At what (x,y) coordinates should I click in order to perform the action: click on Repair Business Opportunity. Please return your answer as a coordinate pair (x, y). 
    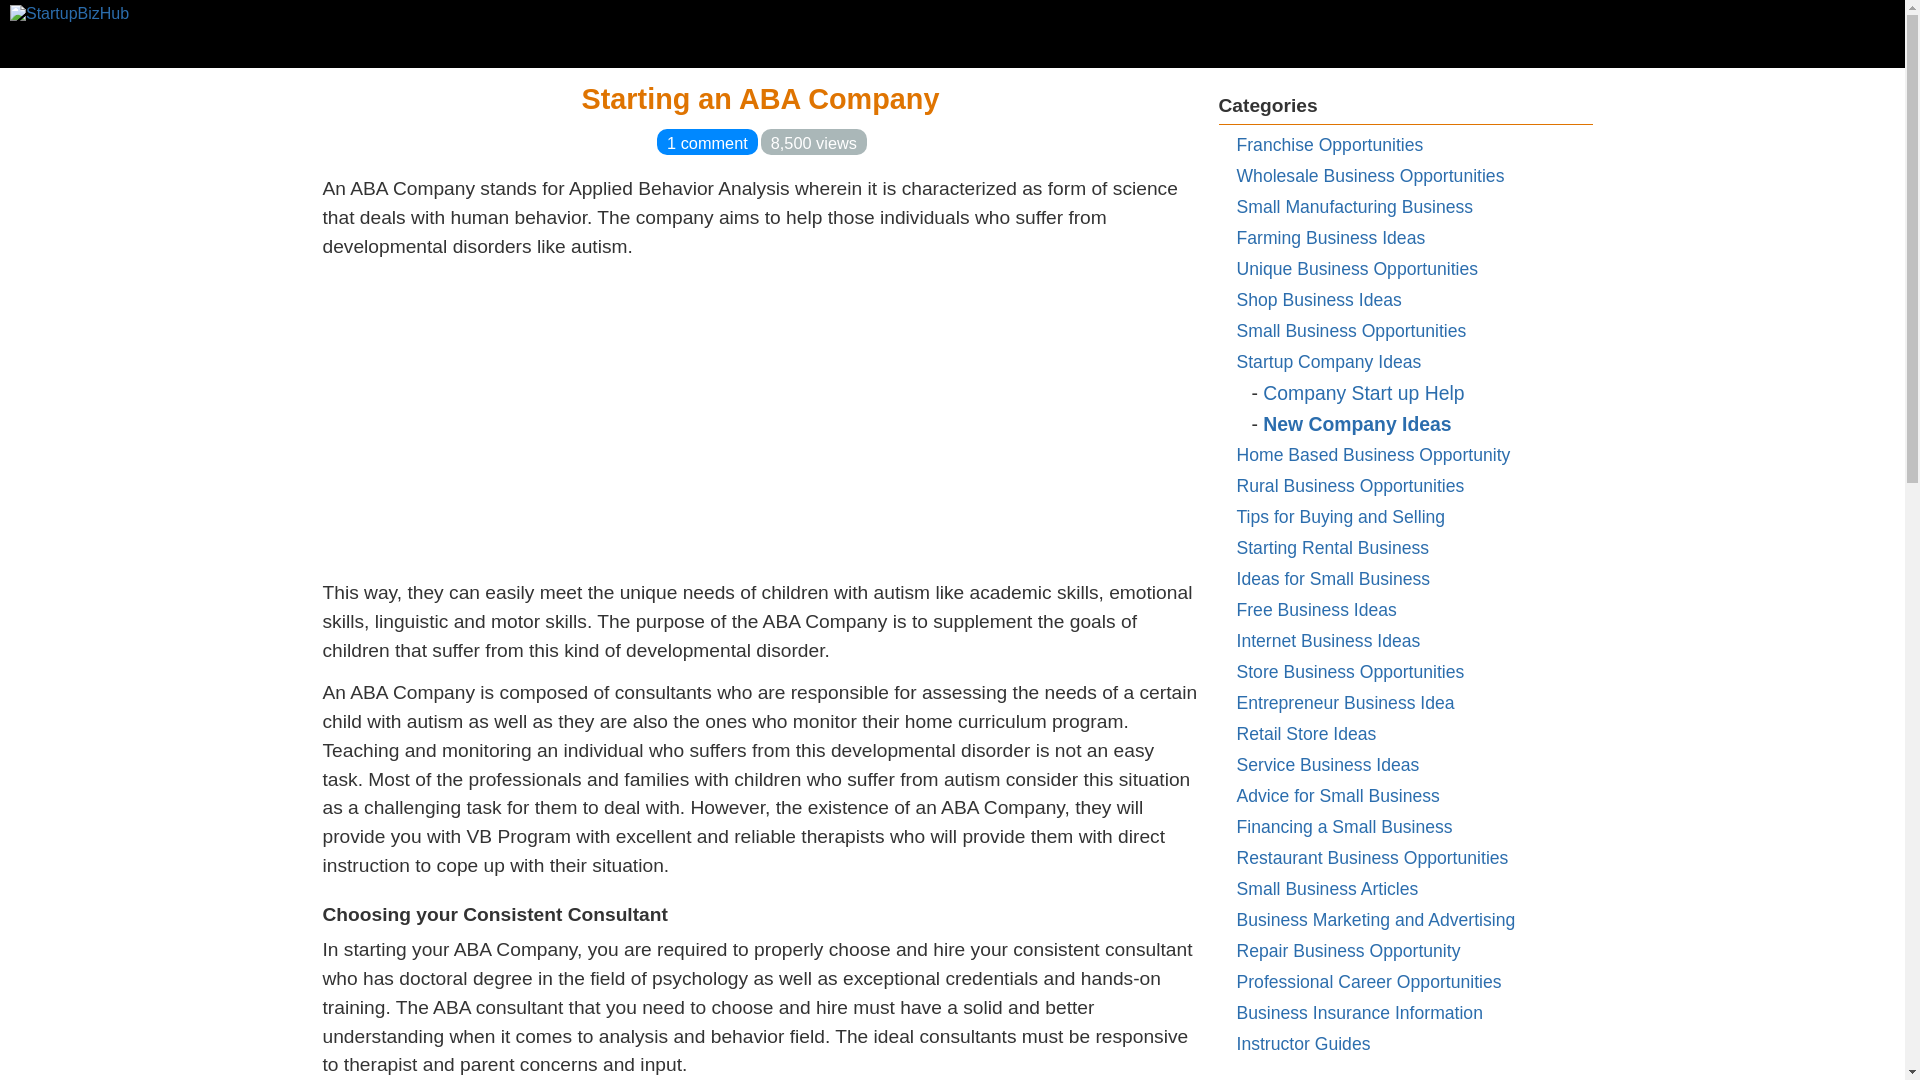
    Looking at the image, I should click on (1348, 950).